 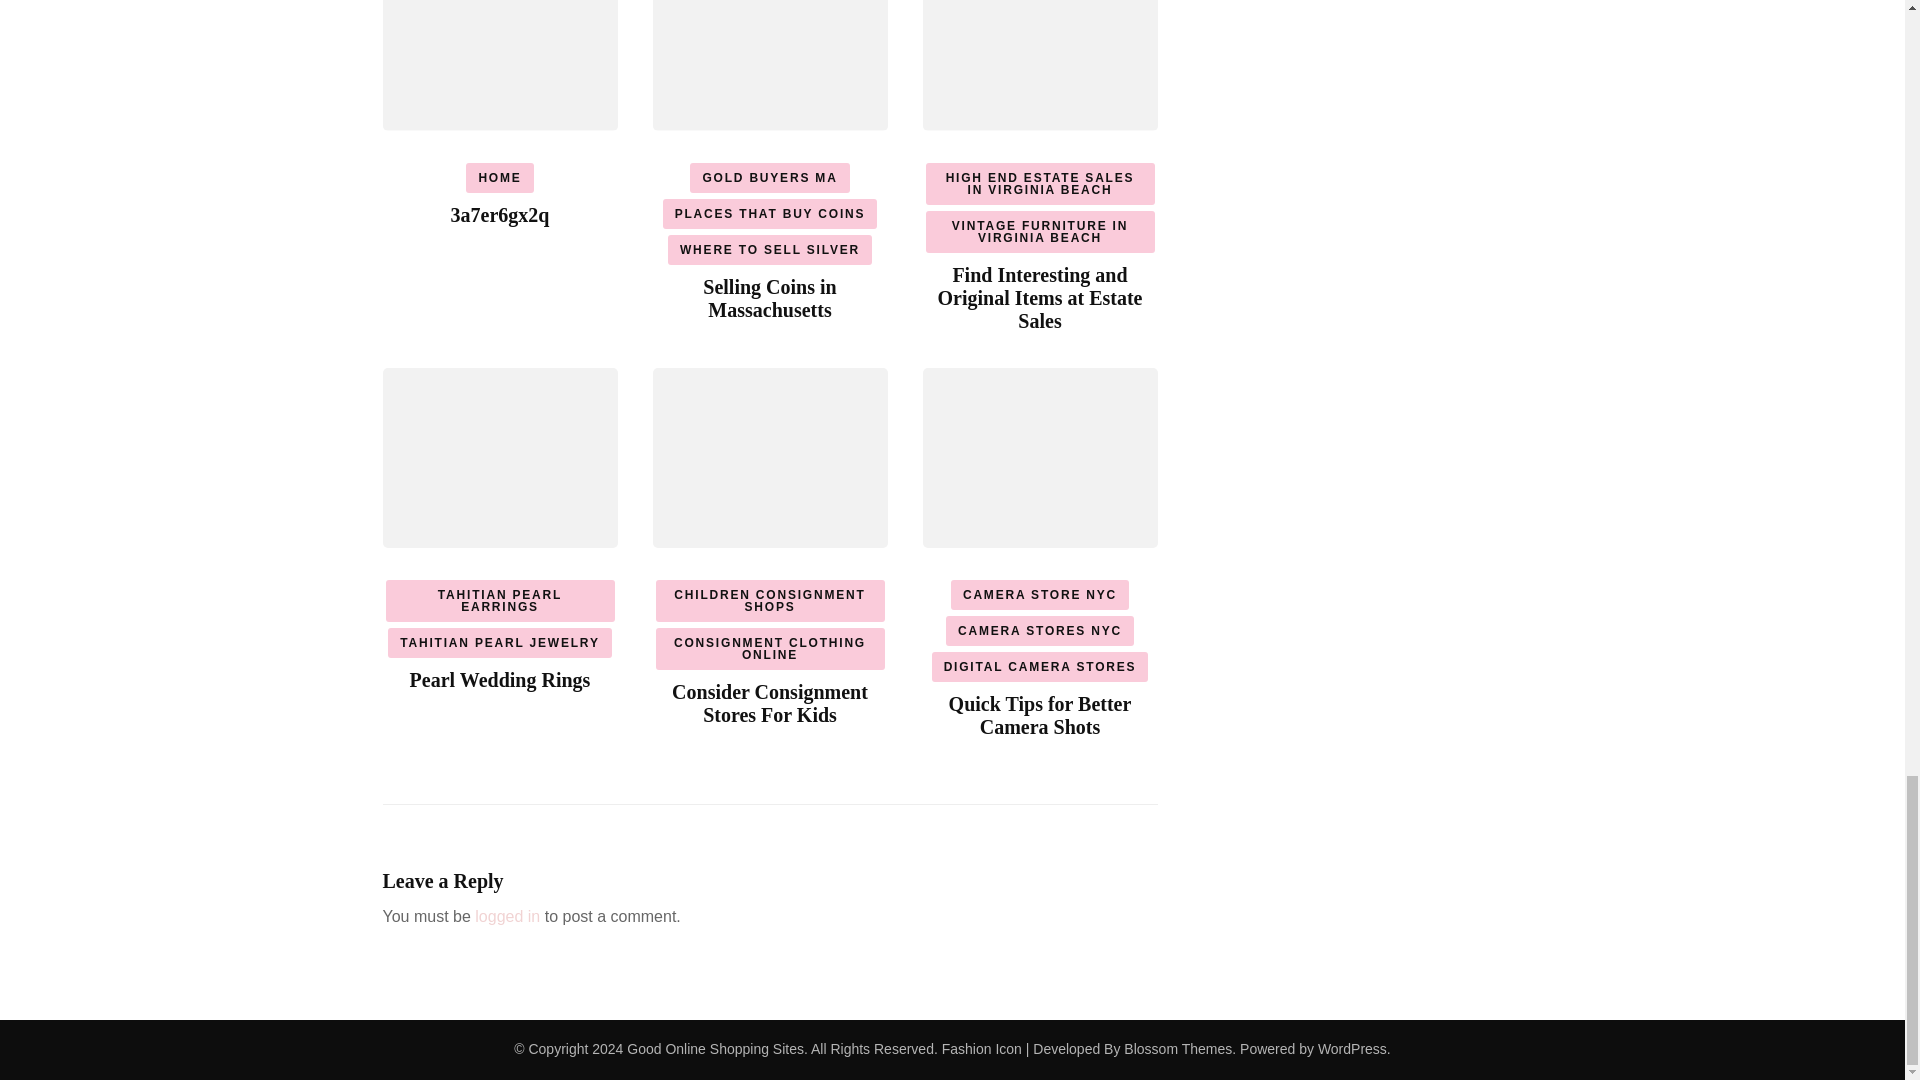 What do you see at coordinates (770, 213) in the screenshot?
I see `PLACES THAT BUY COINS` at bounding box center [770, 213].